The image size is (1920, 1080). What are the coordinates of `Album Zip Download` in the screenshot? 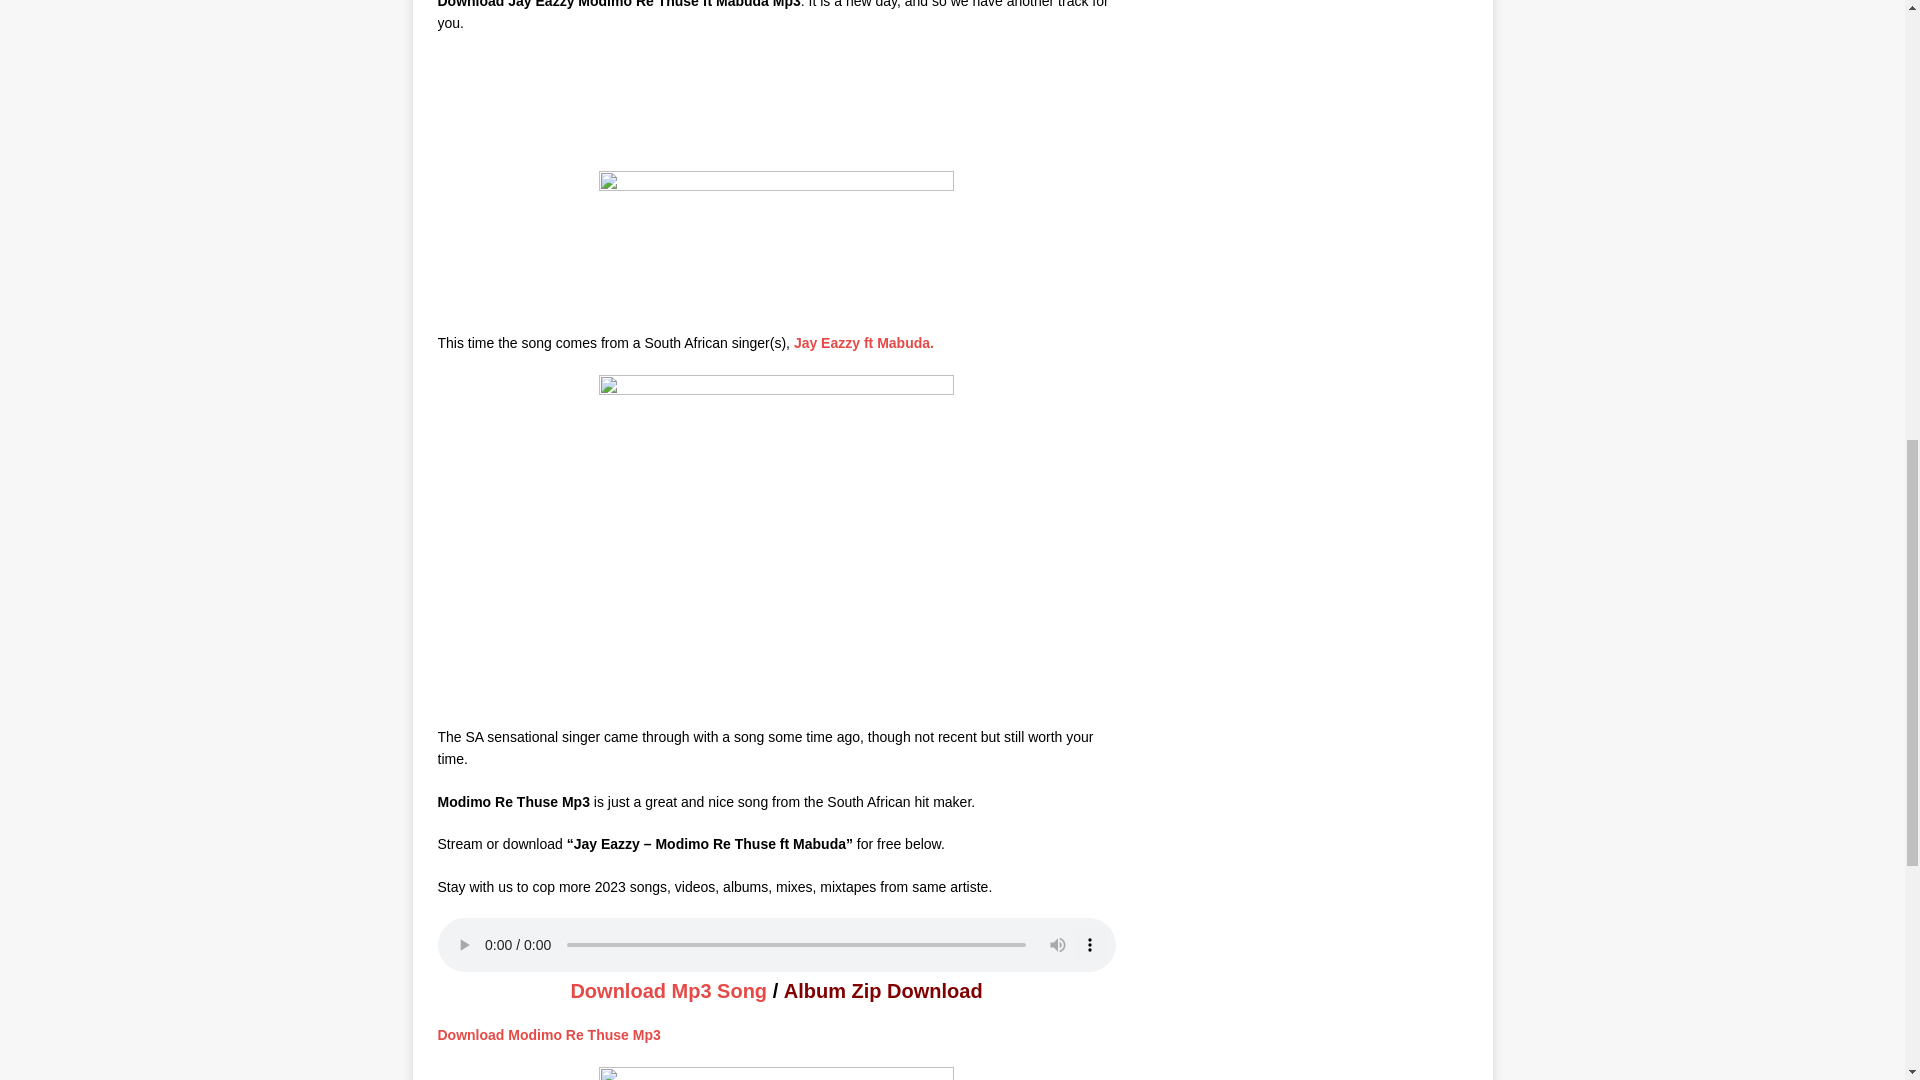 It's located at (883, 990).